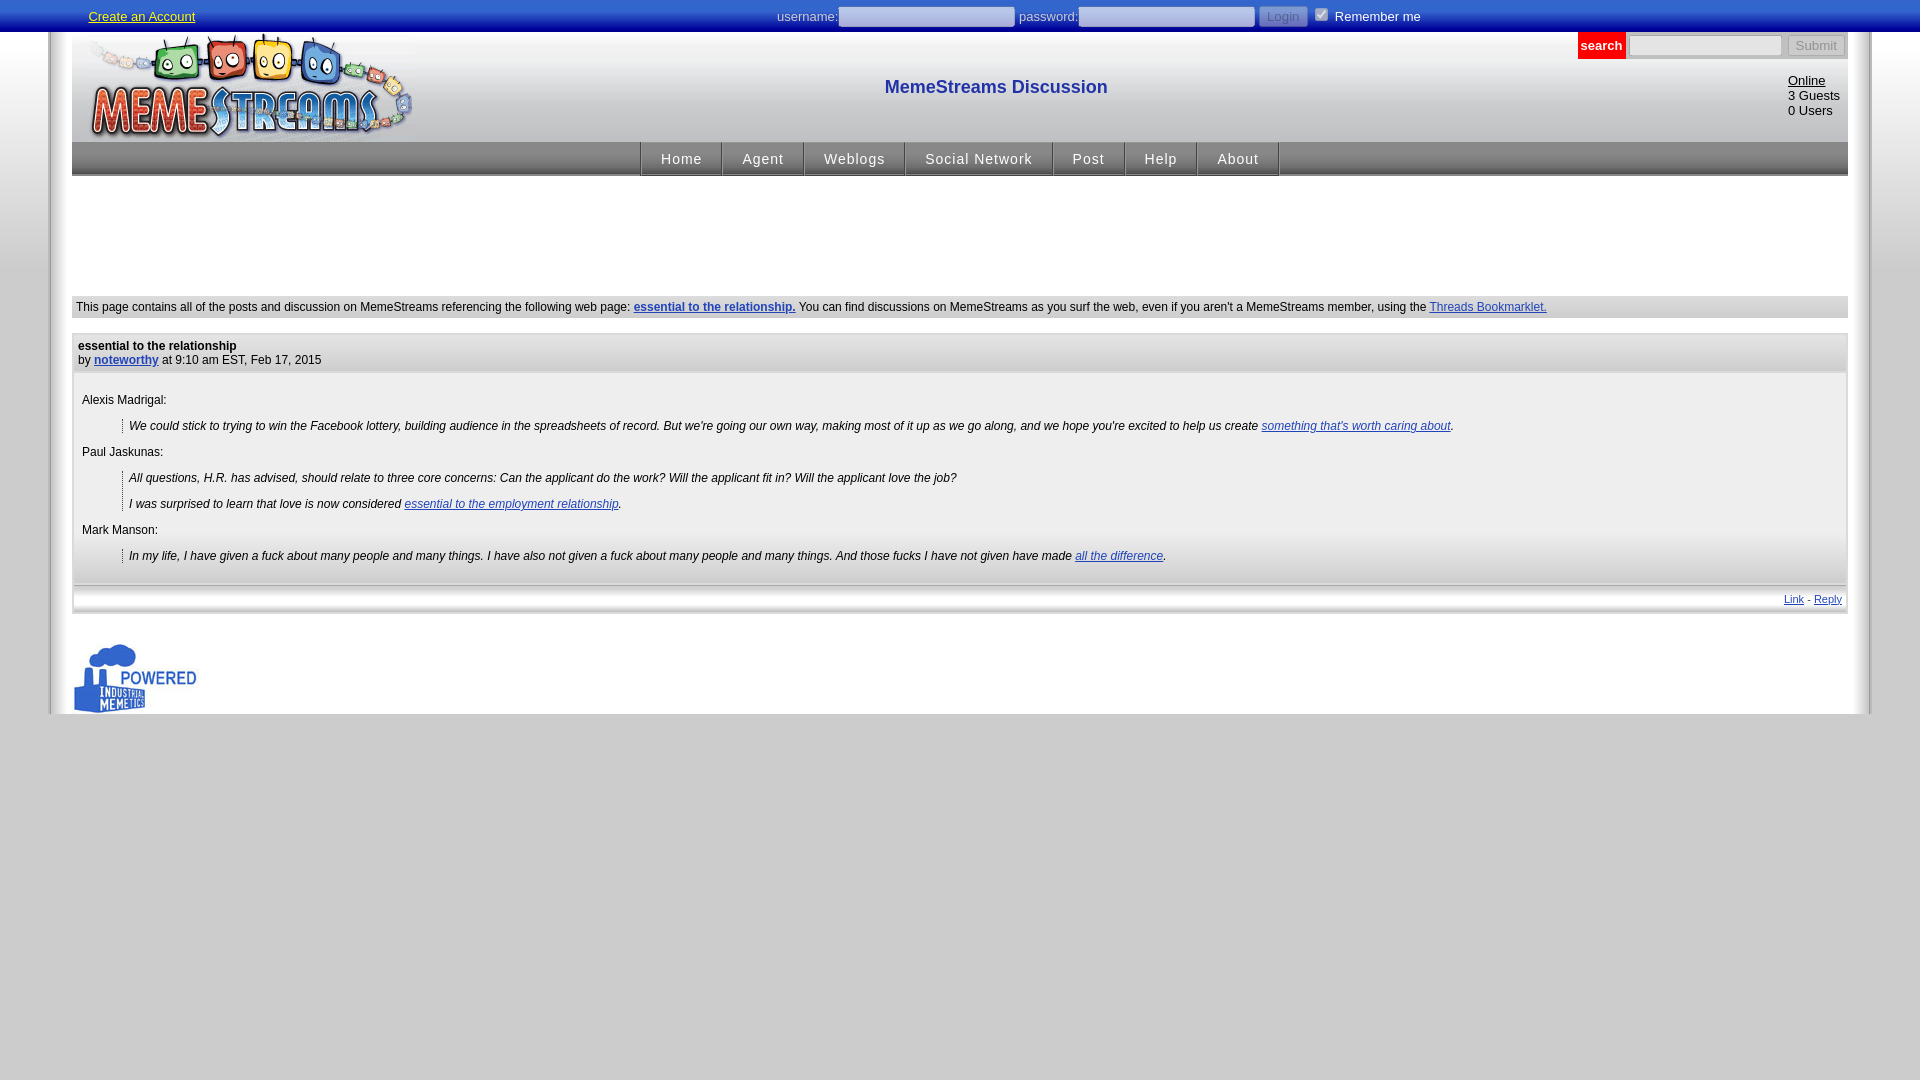 The height and width of the screenshot is (1080, 1920). I want to click on Online, so click(1806, 80).